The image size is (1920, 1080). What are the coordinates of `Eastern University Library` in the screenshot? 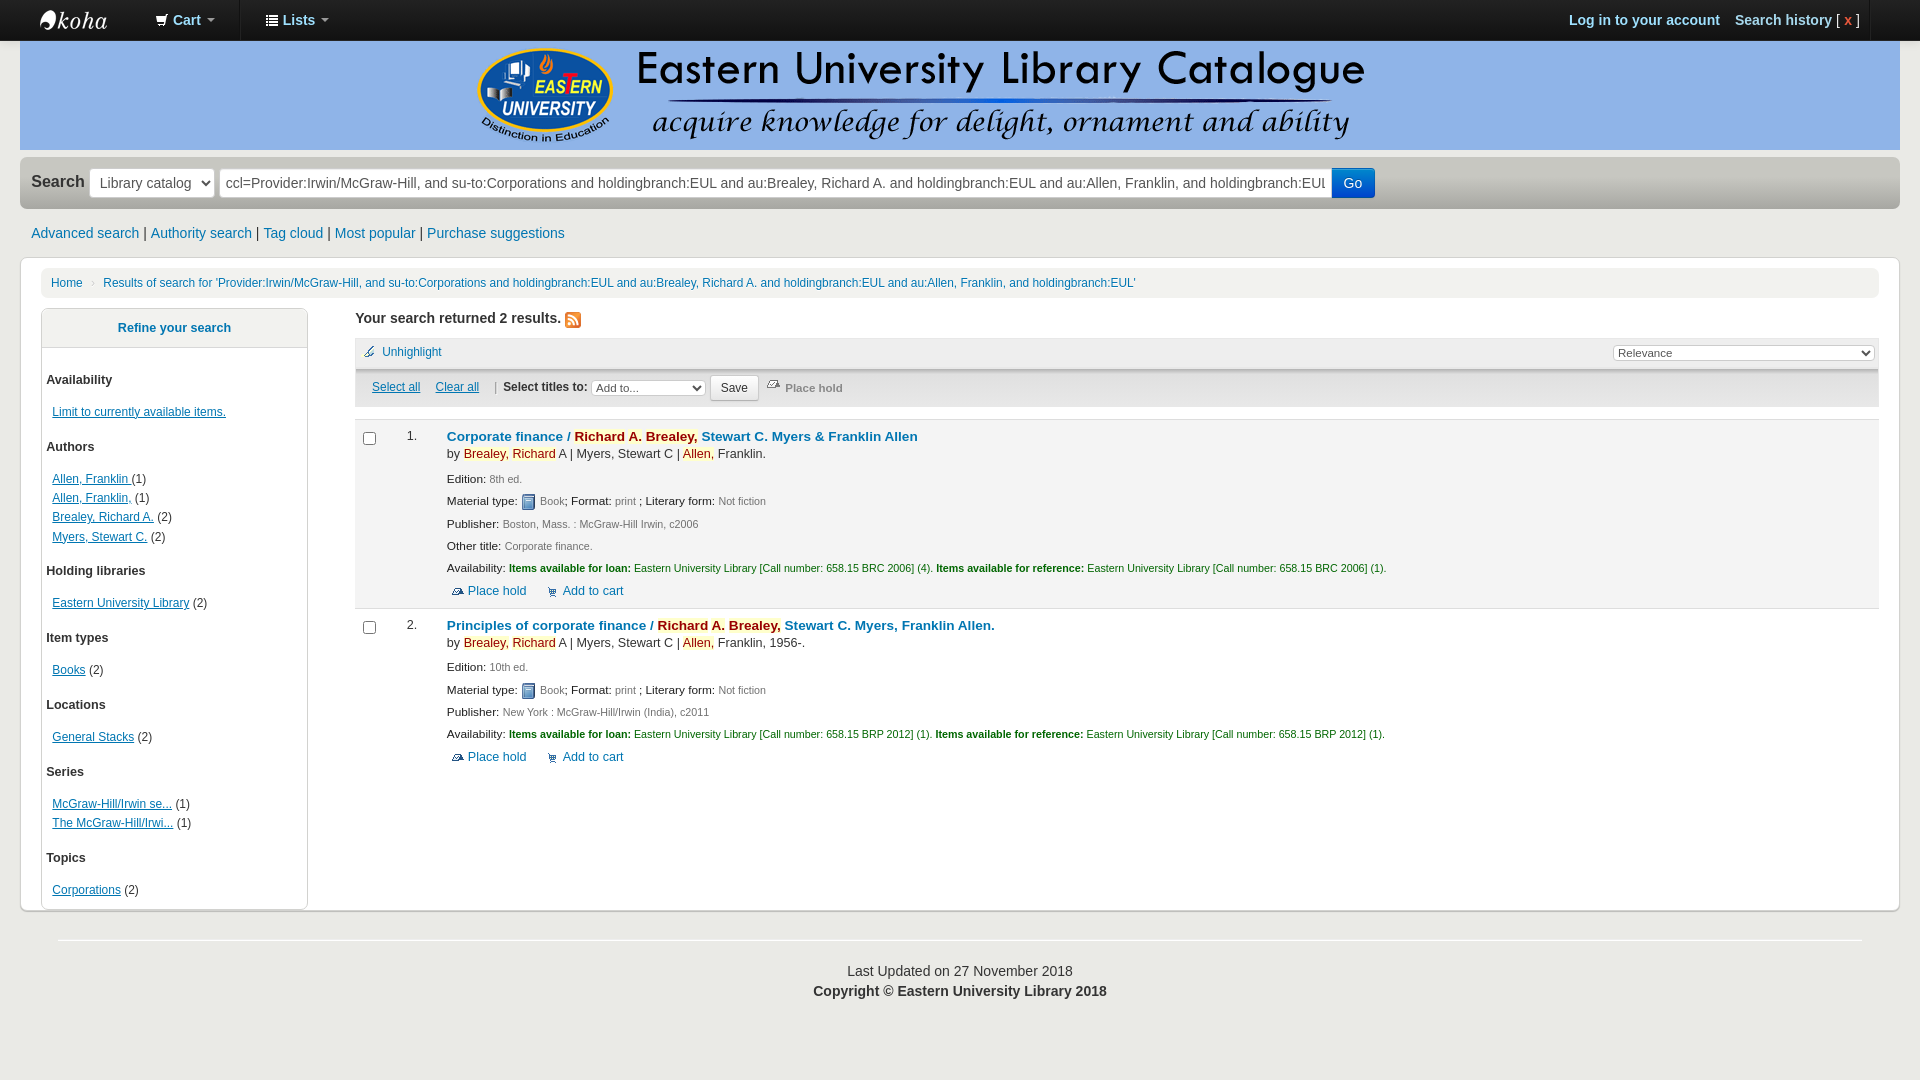 It's located at (90, 20).